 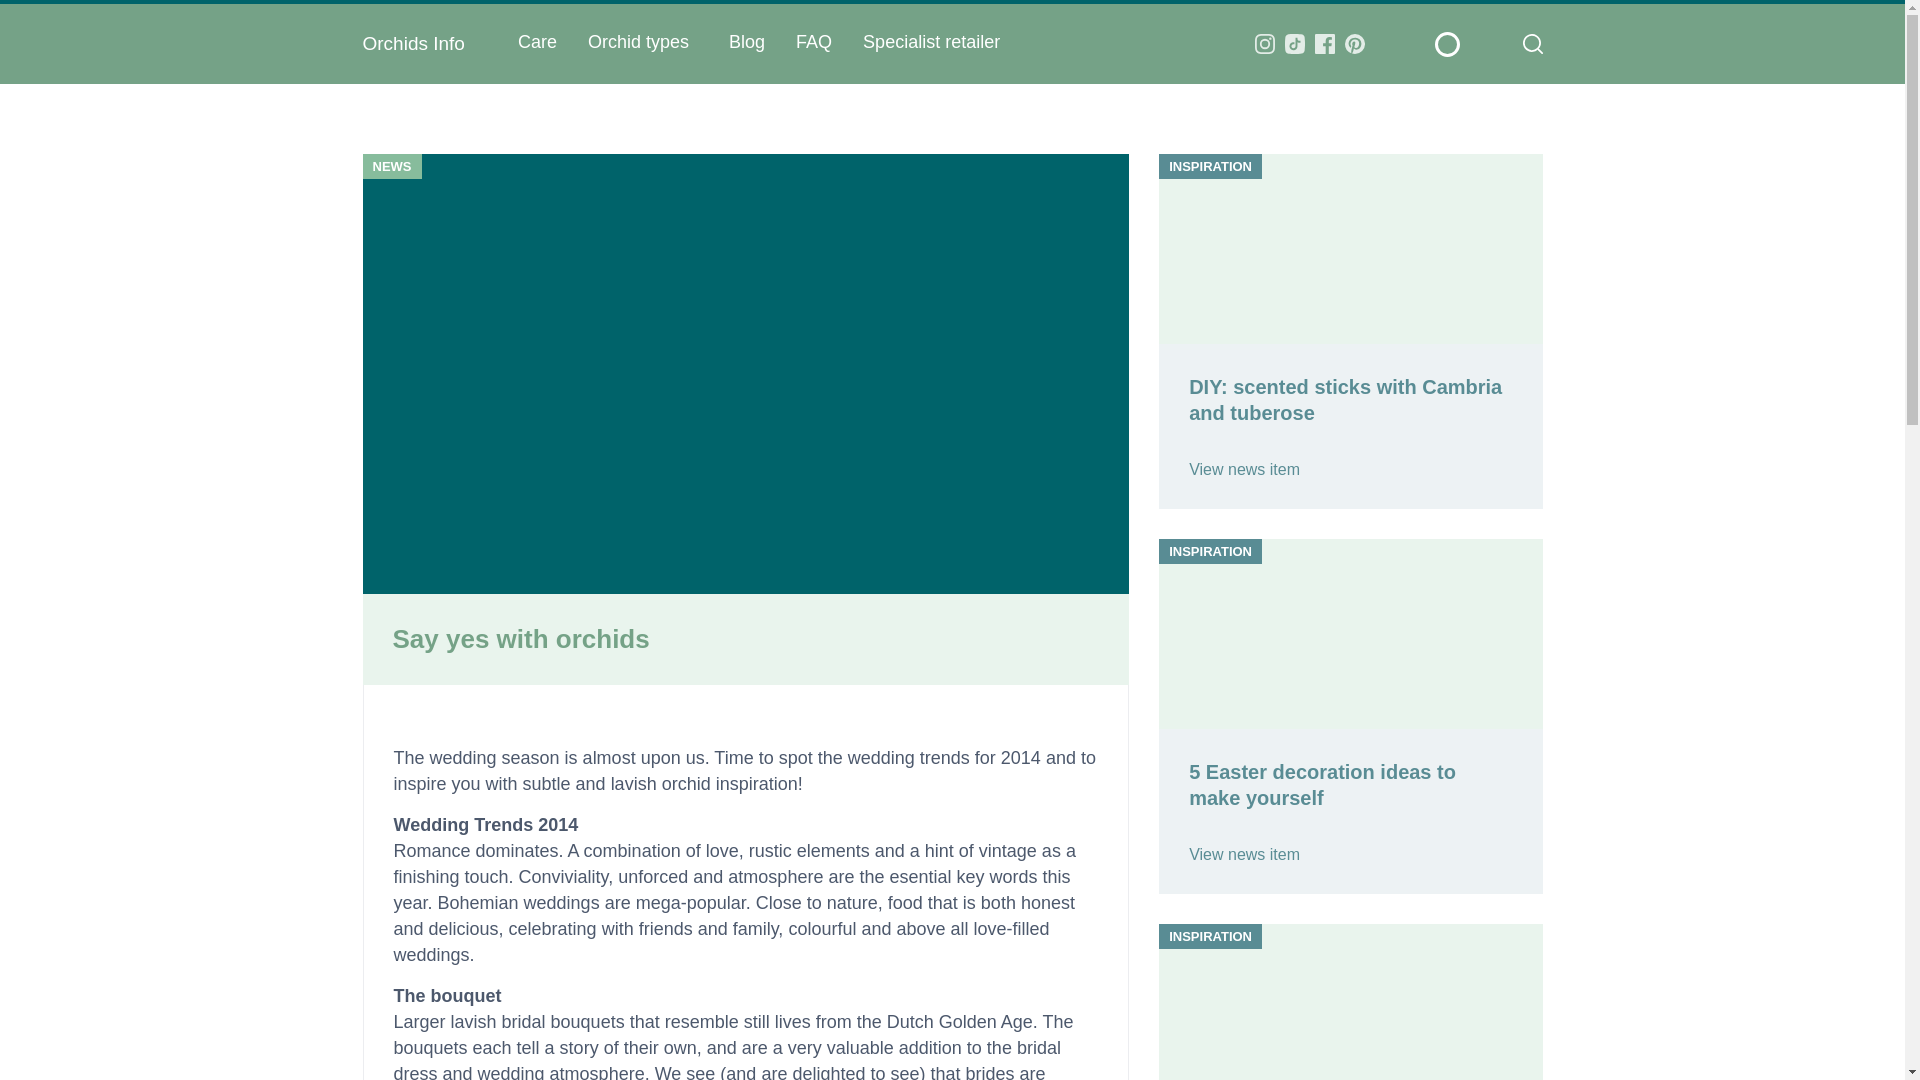 What do you see at coordinates (1256, 484) in the screenshot?
I see `DIY: scented sticks with Cambria and tuberose` at bounding box center [1256, 484].